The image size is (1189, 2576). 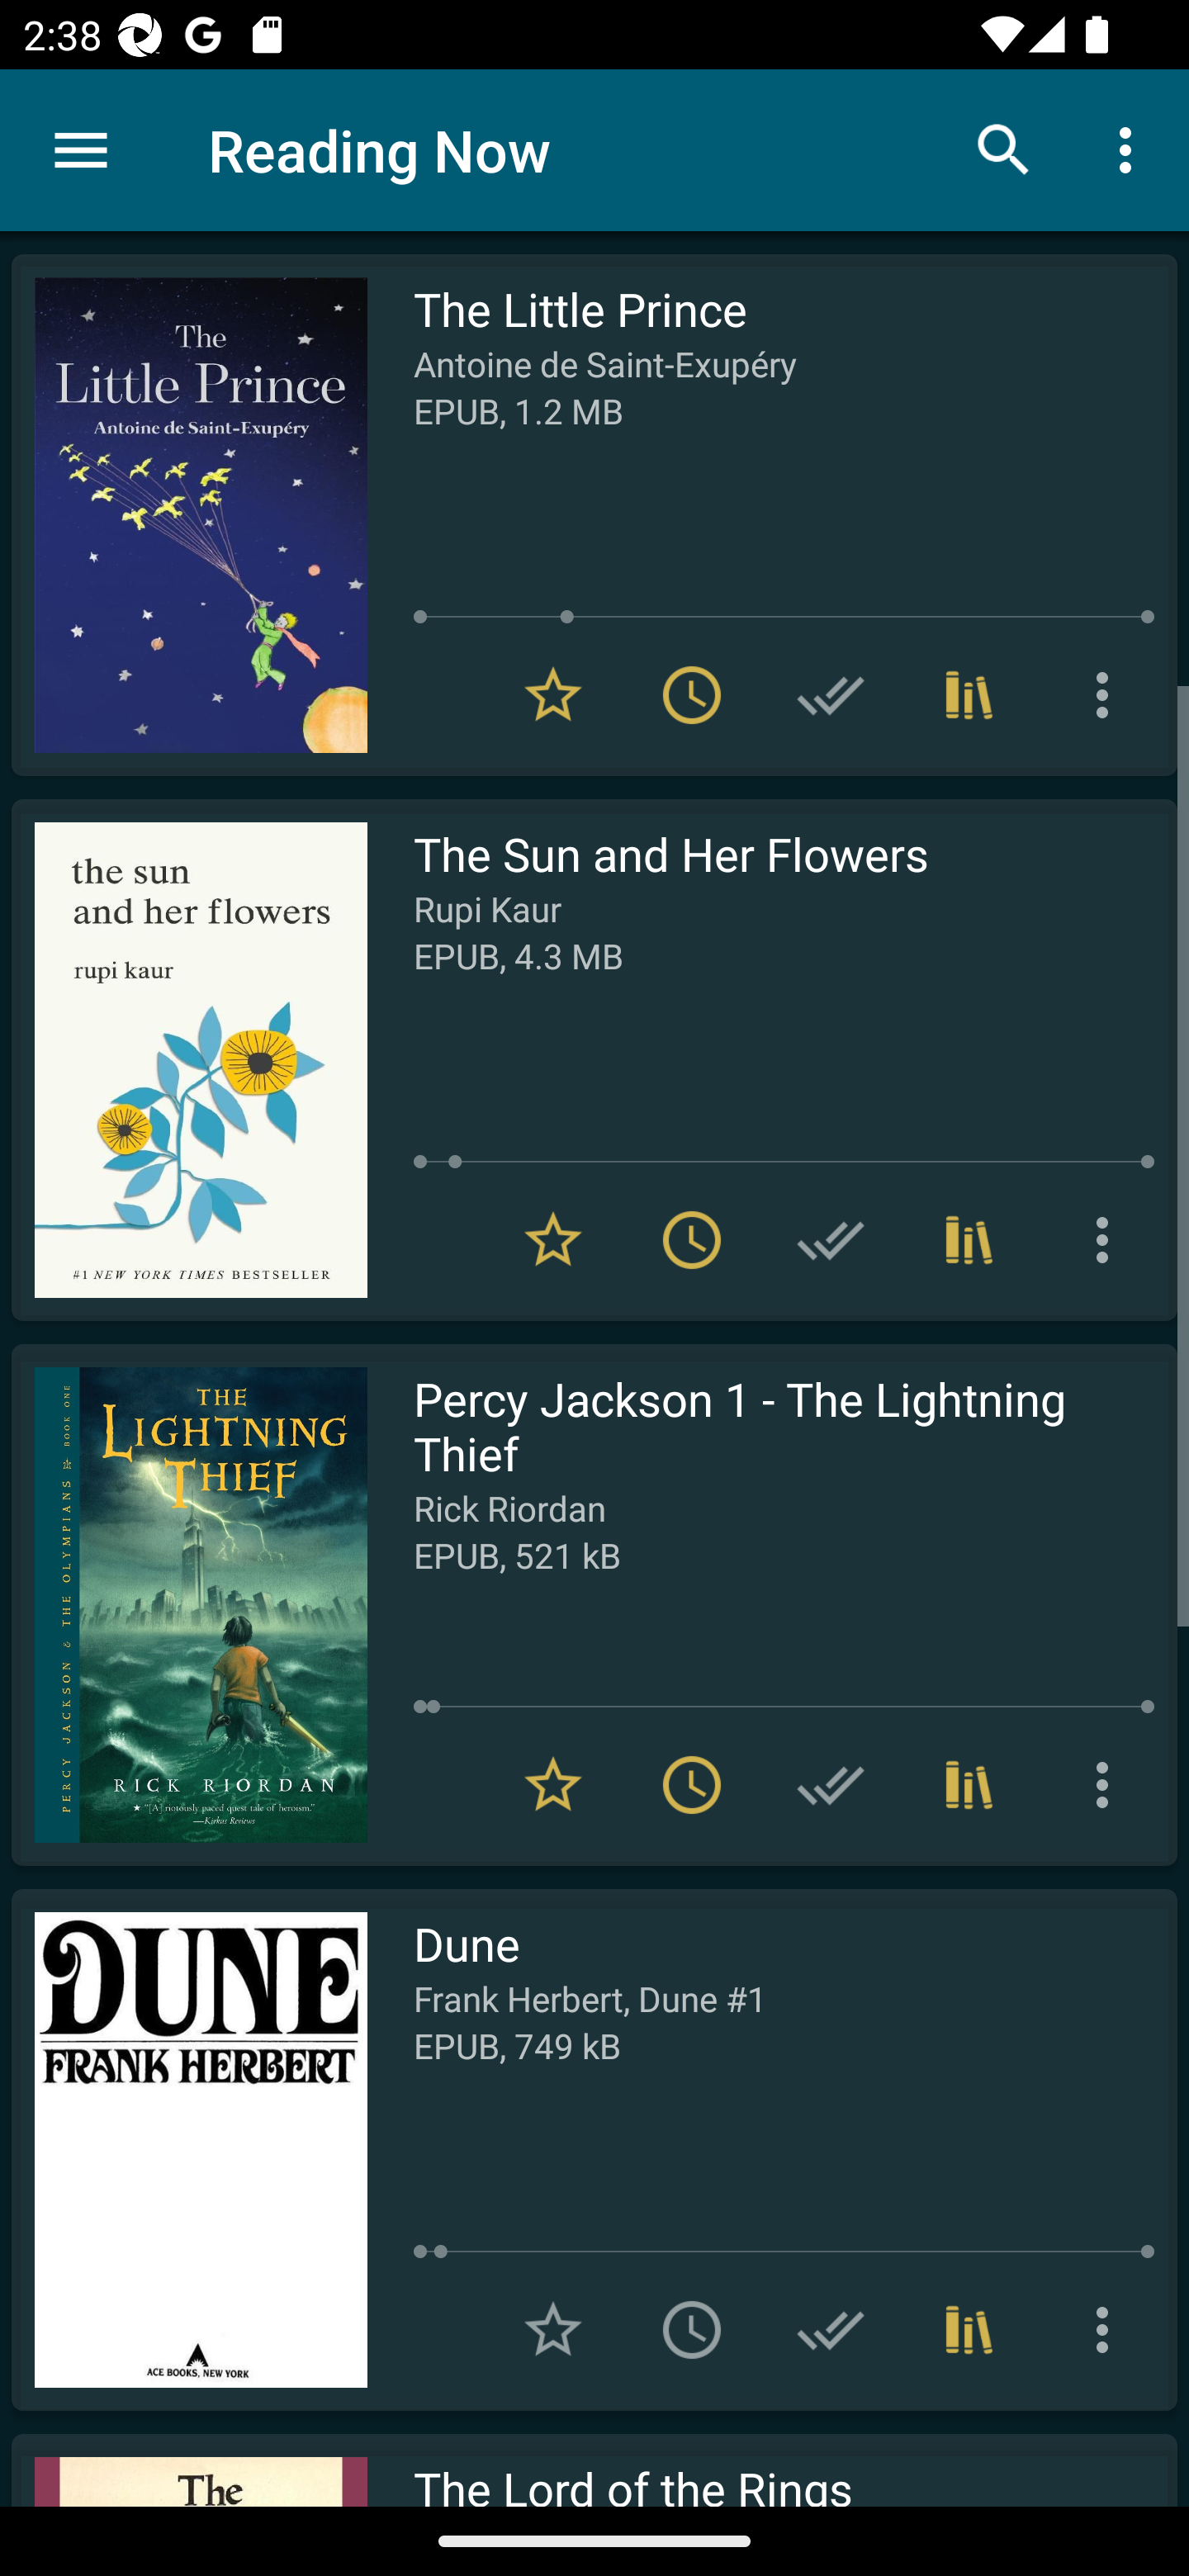 What do you see at coordinates (189, 1604) in the screenshot?
I see `Read Percy Jackson 1 - The Lightning Thief` at bounding box center [189, 1604].